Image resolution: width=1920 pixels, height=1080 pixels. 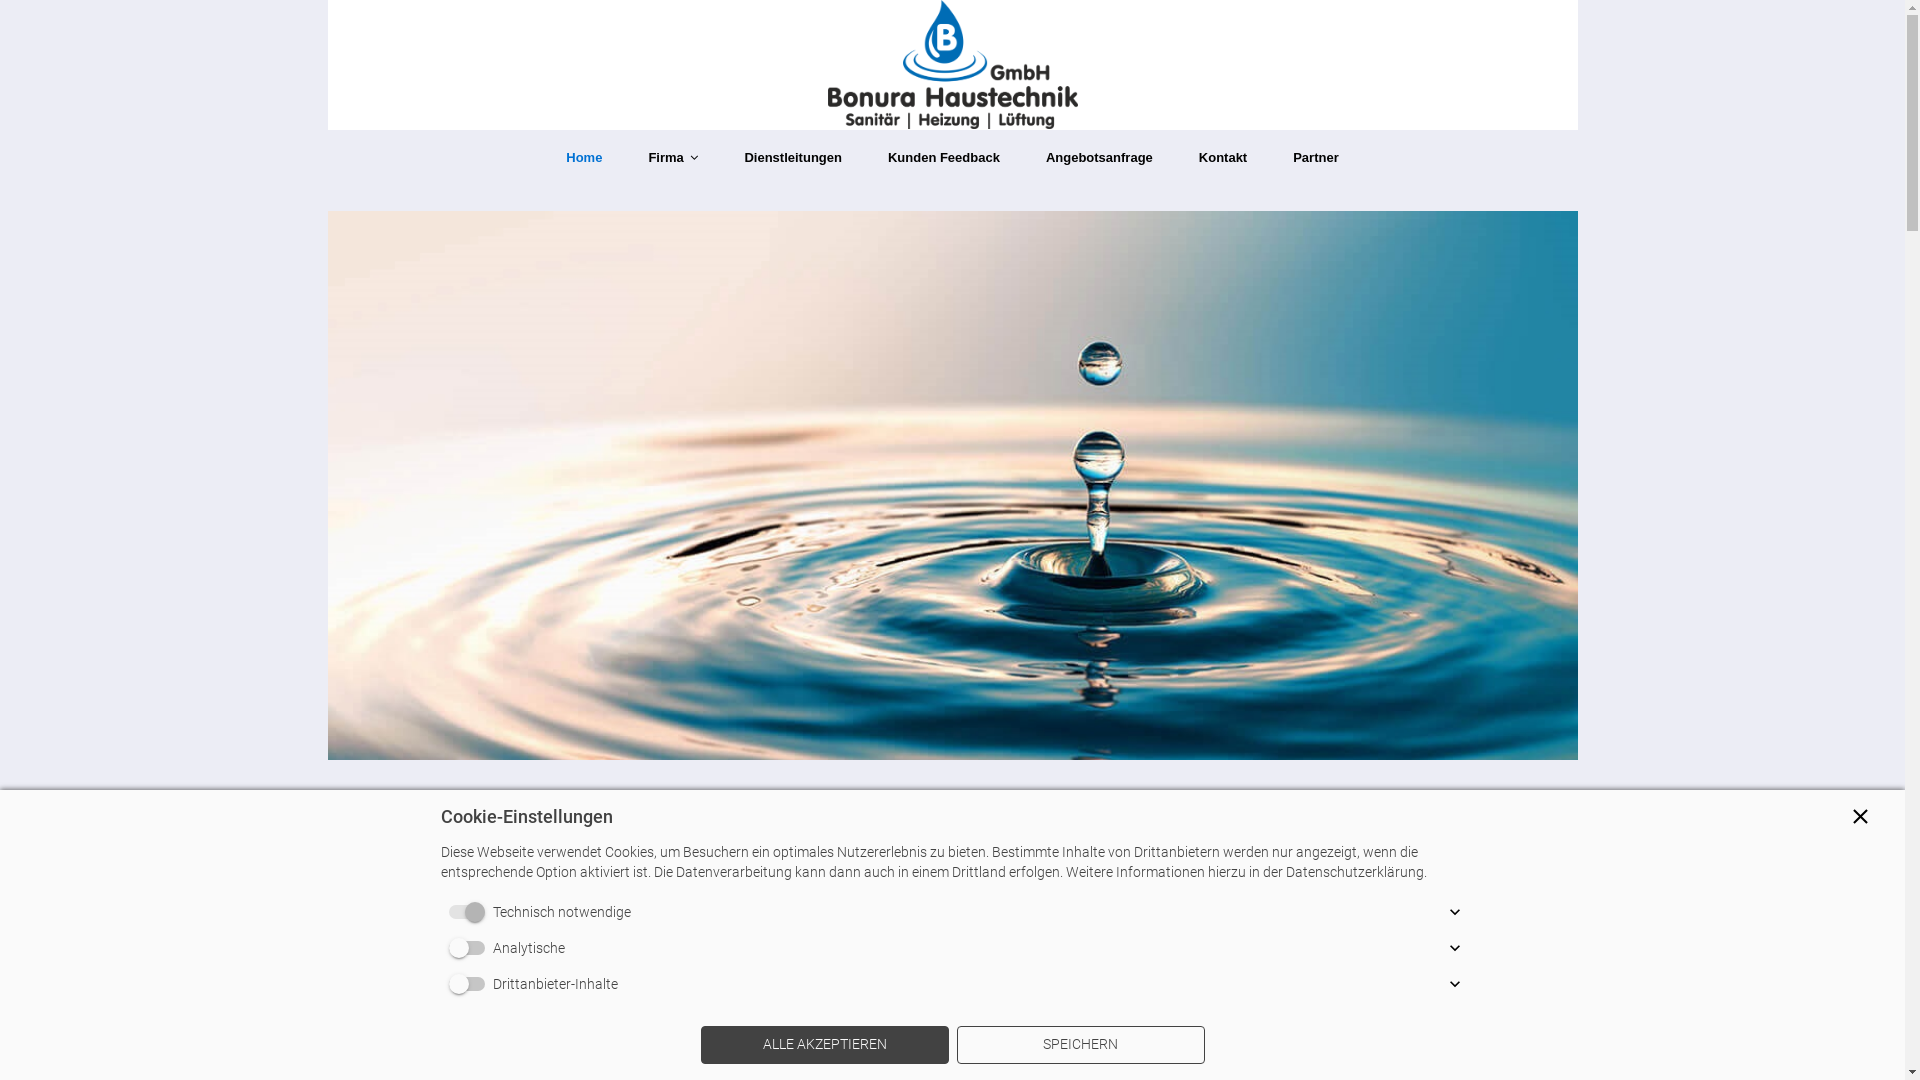 I want to click on ALLE AKZEPTIEREN, so click(x=824, y=1045).